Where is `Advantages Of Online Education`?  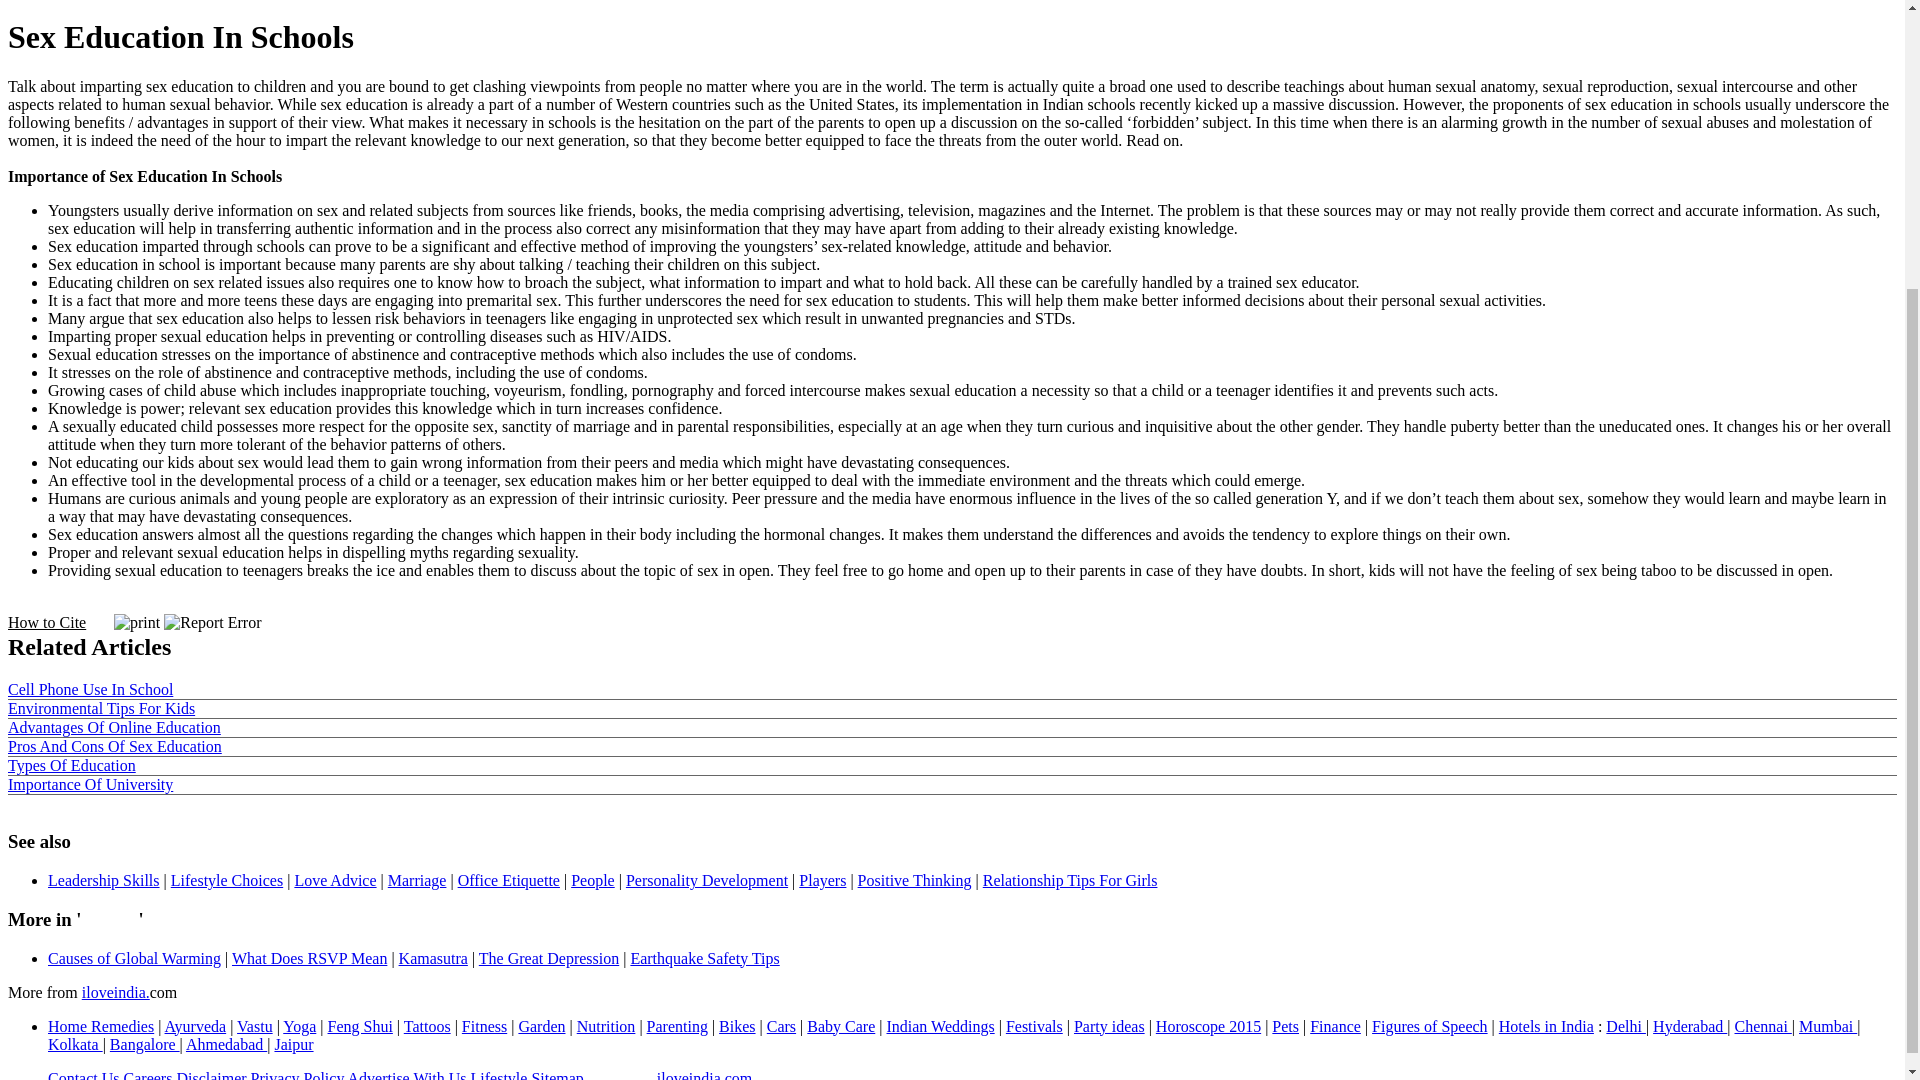 Advantages Of Online Education is located at coordinates (114, 727).